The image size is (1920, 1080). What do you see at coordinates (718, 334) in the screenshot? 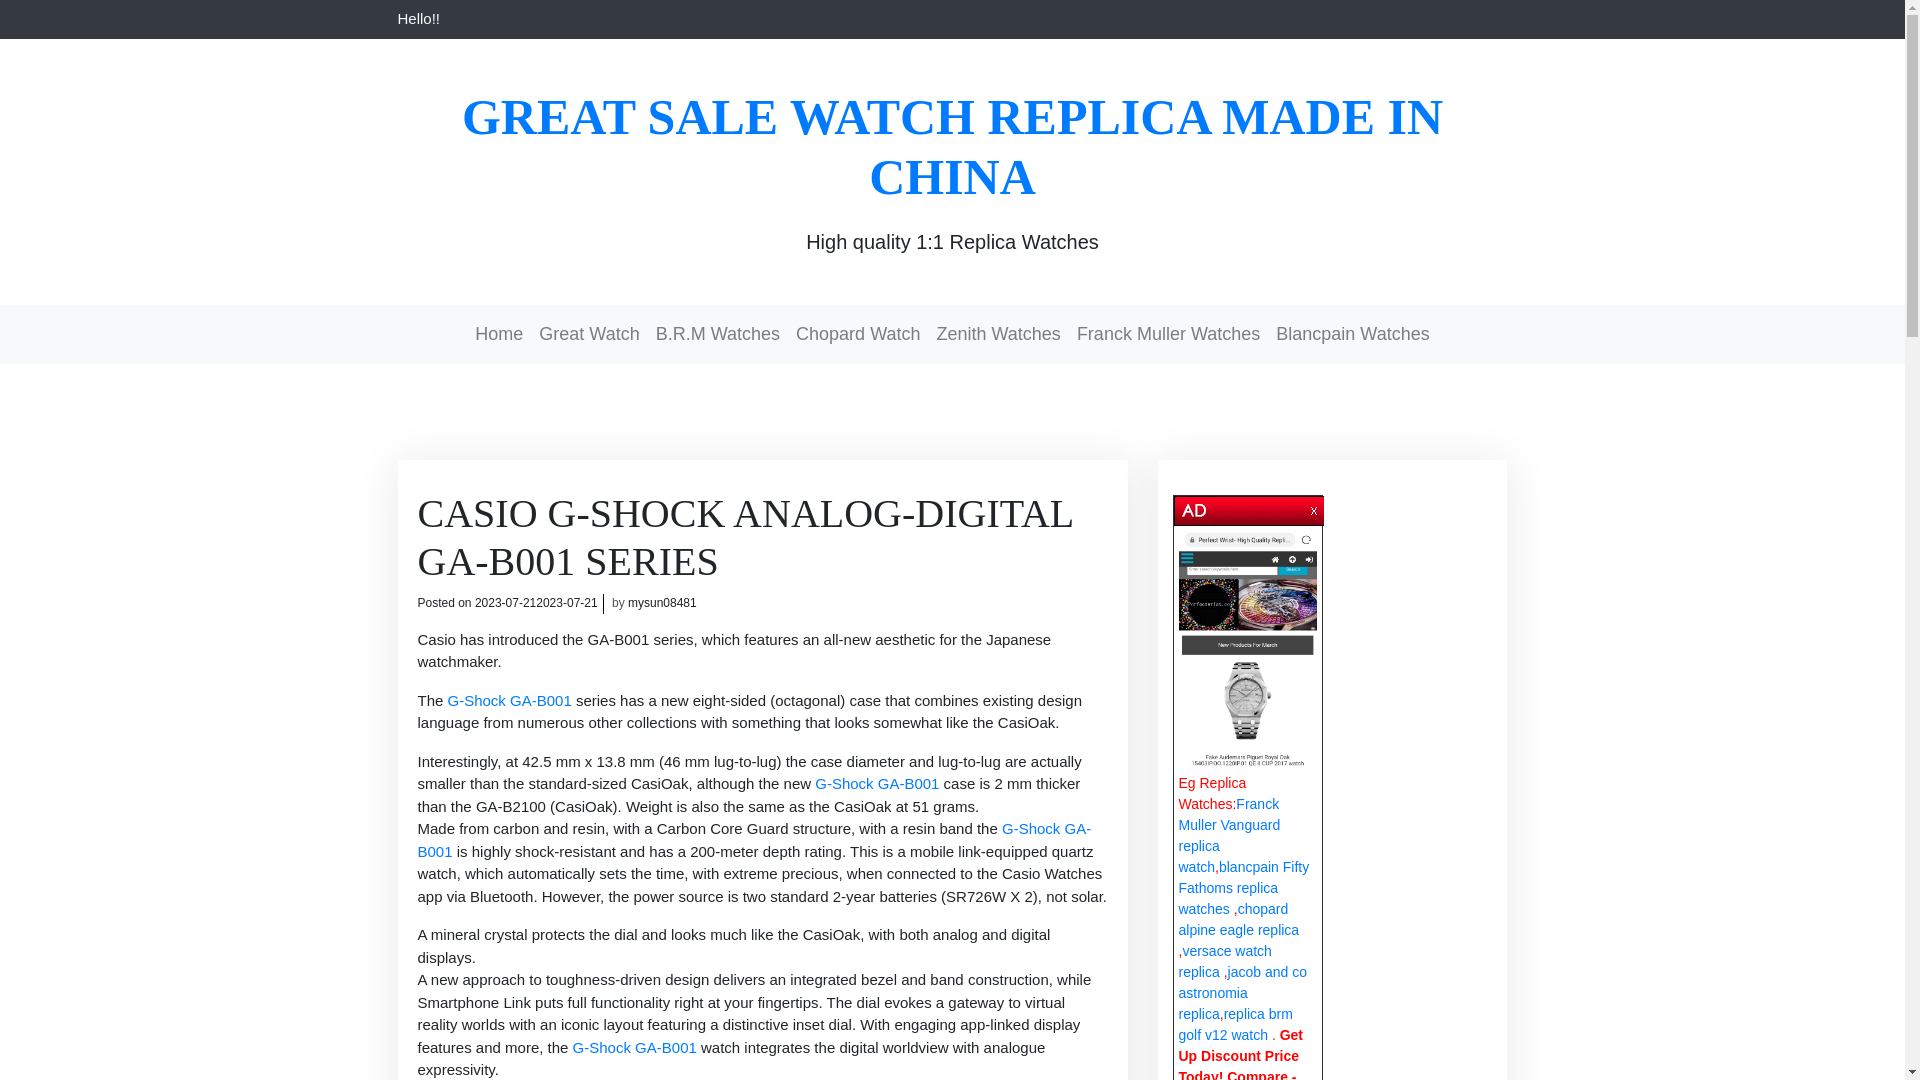
I see `B.R.M Watches` at bounding box center [718, 334].